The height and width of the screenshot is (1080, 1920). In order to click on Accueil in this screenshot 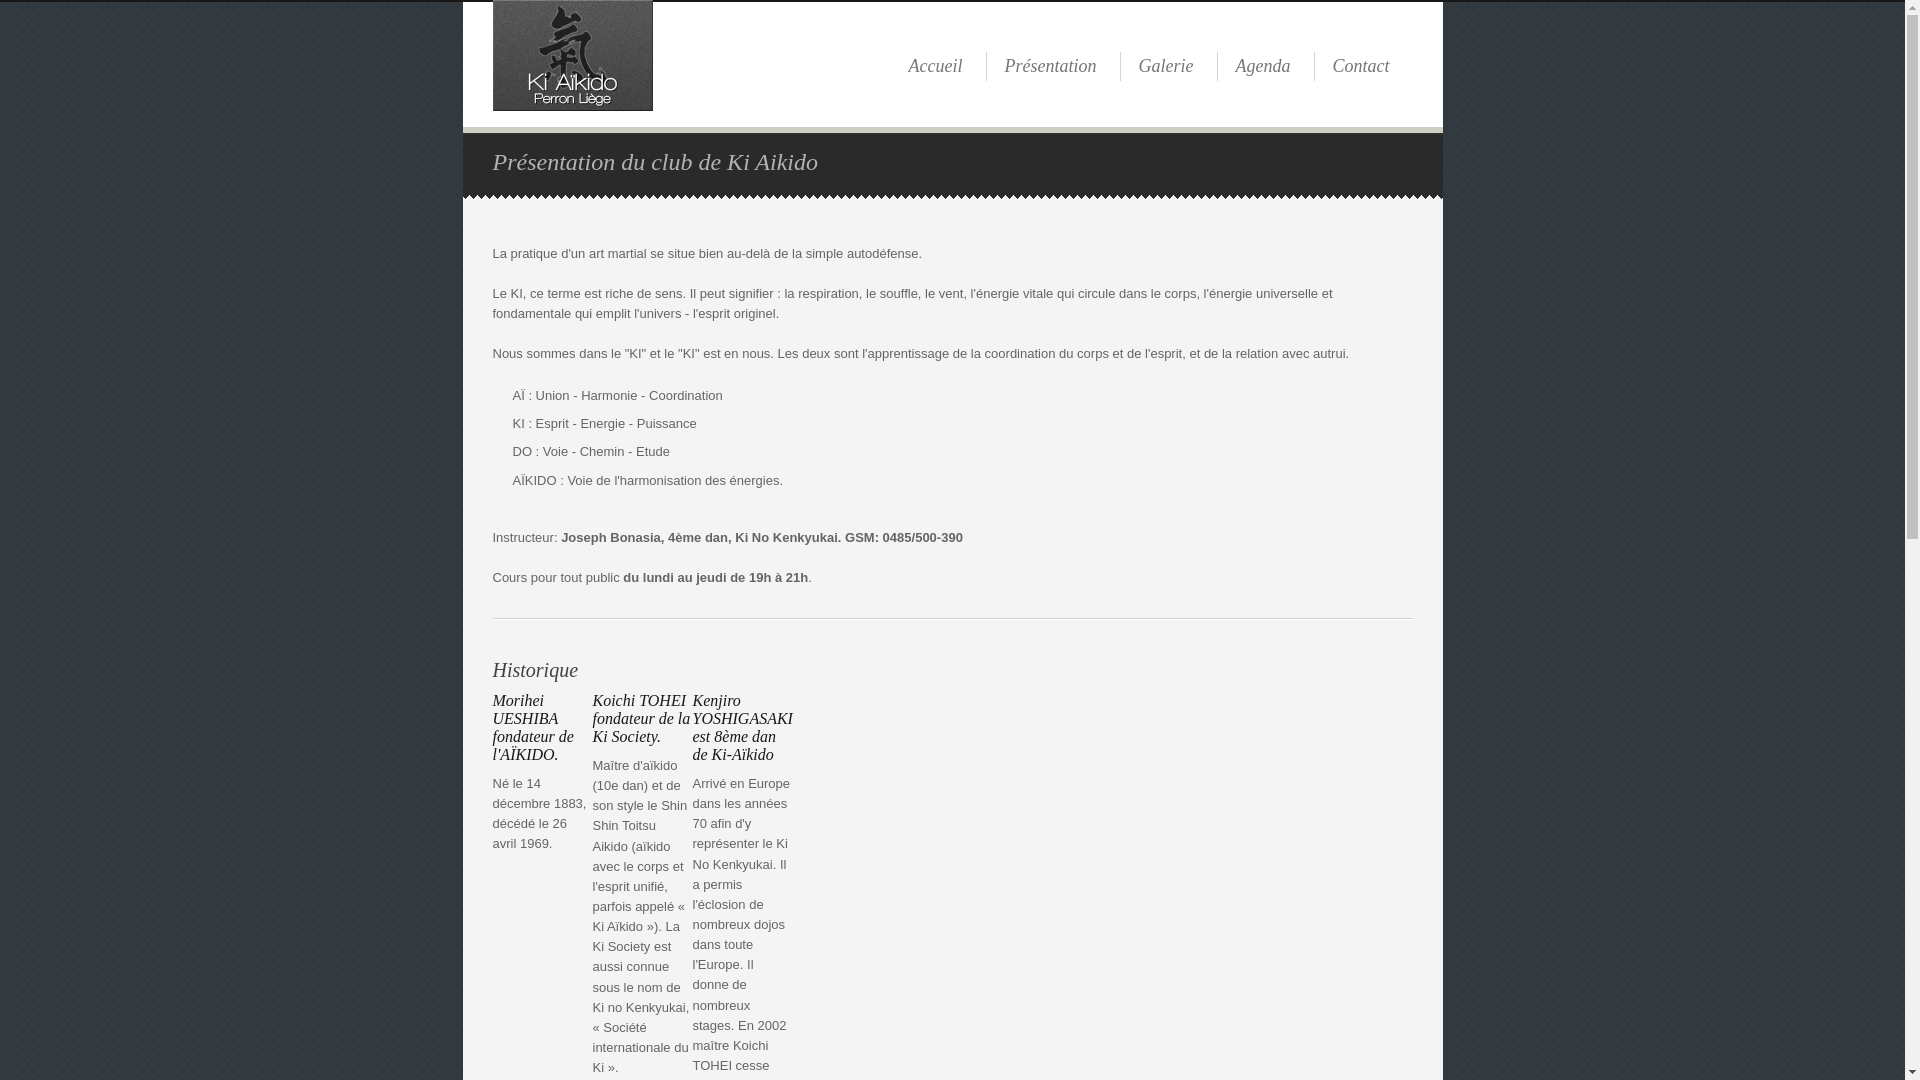, I will do `click(936, 66)`.